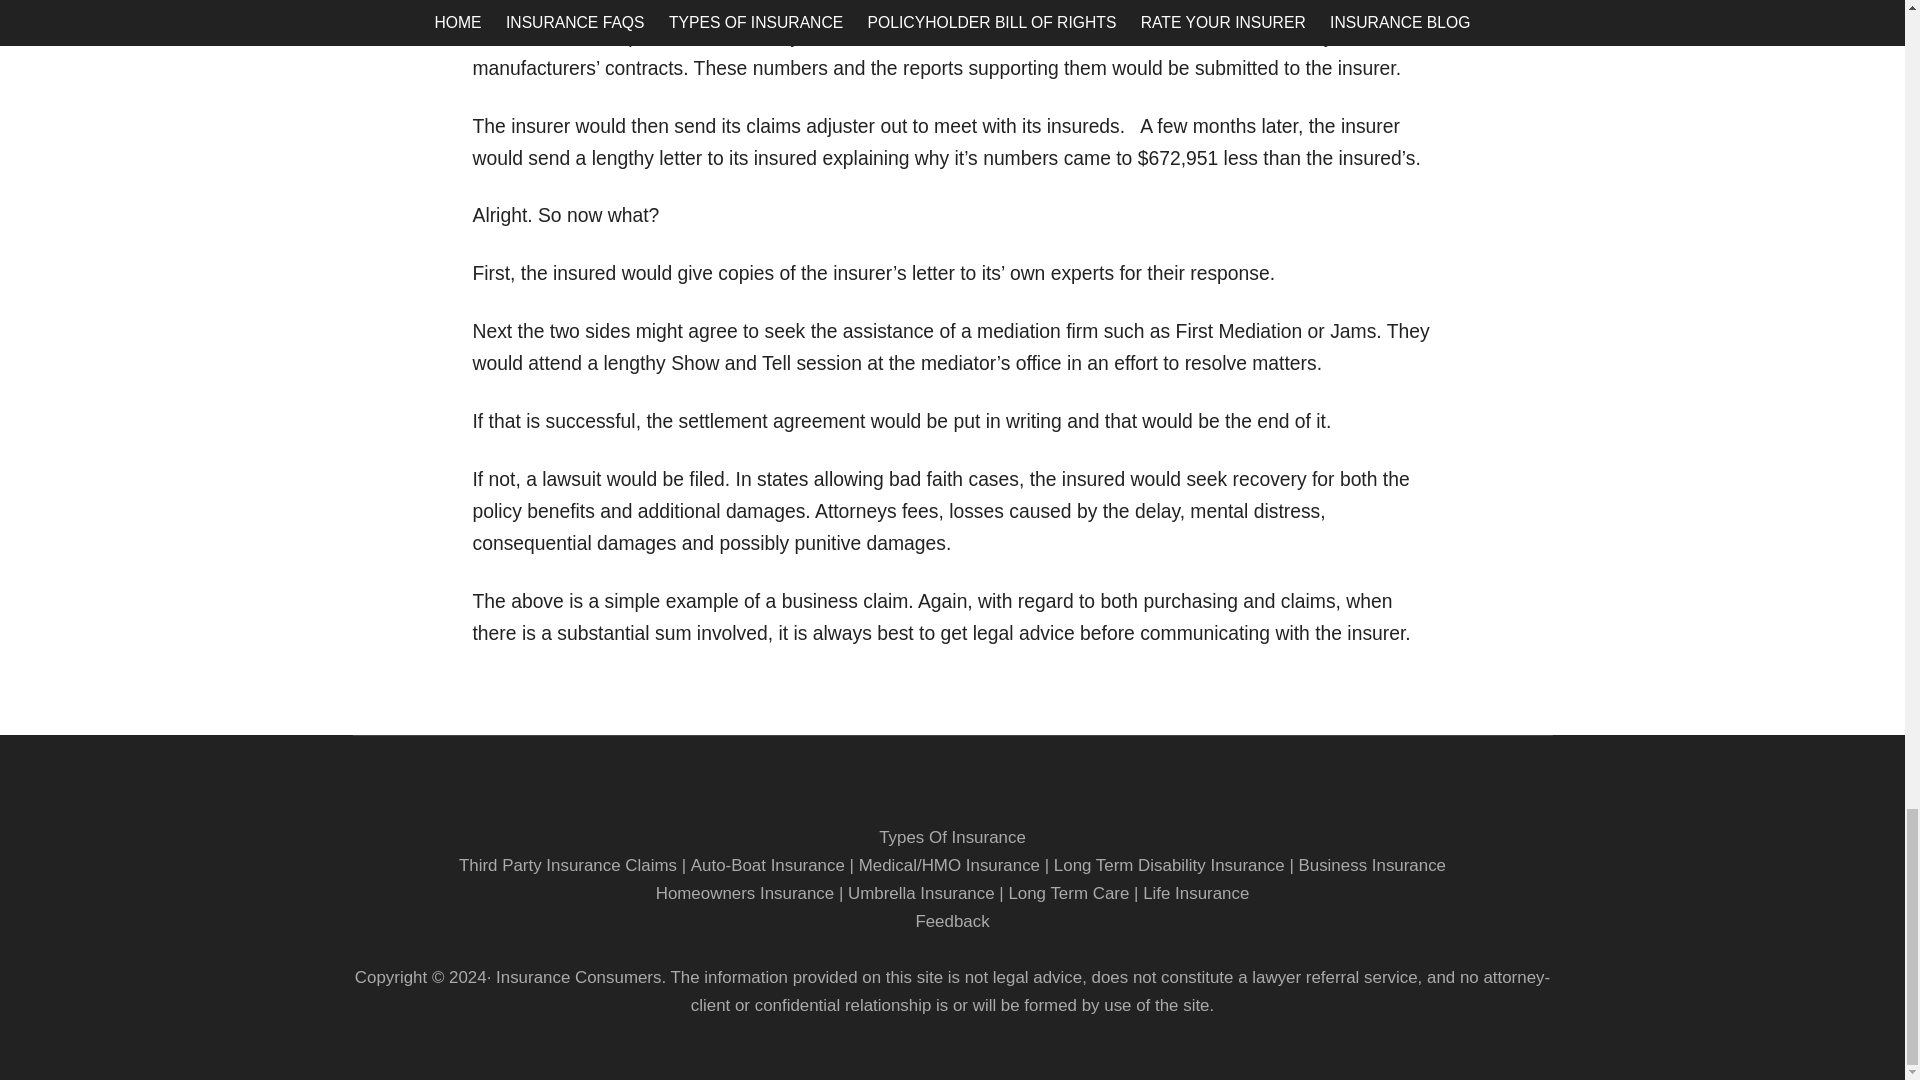  I want to click on Life Insurance, so click(1196, 893).